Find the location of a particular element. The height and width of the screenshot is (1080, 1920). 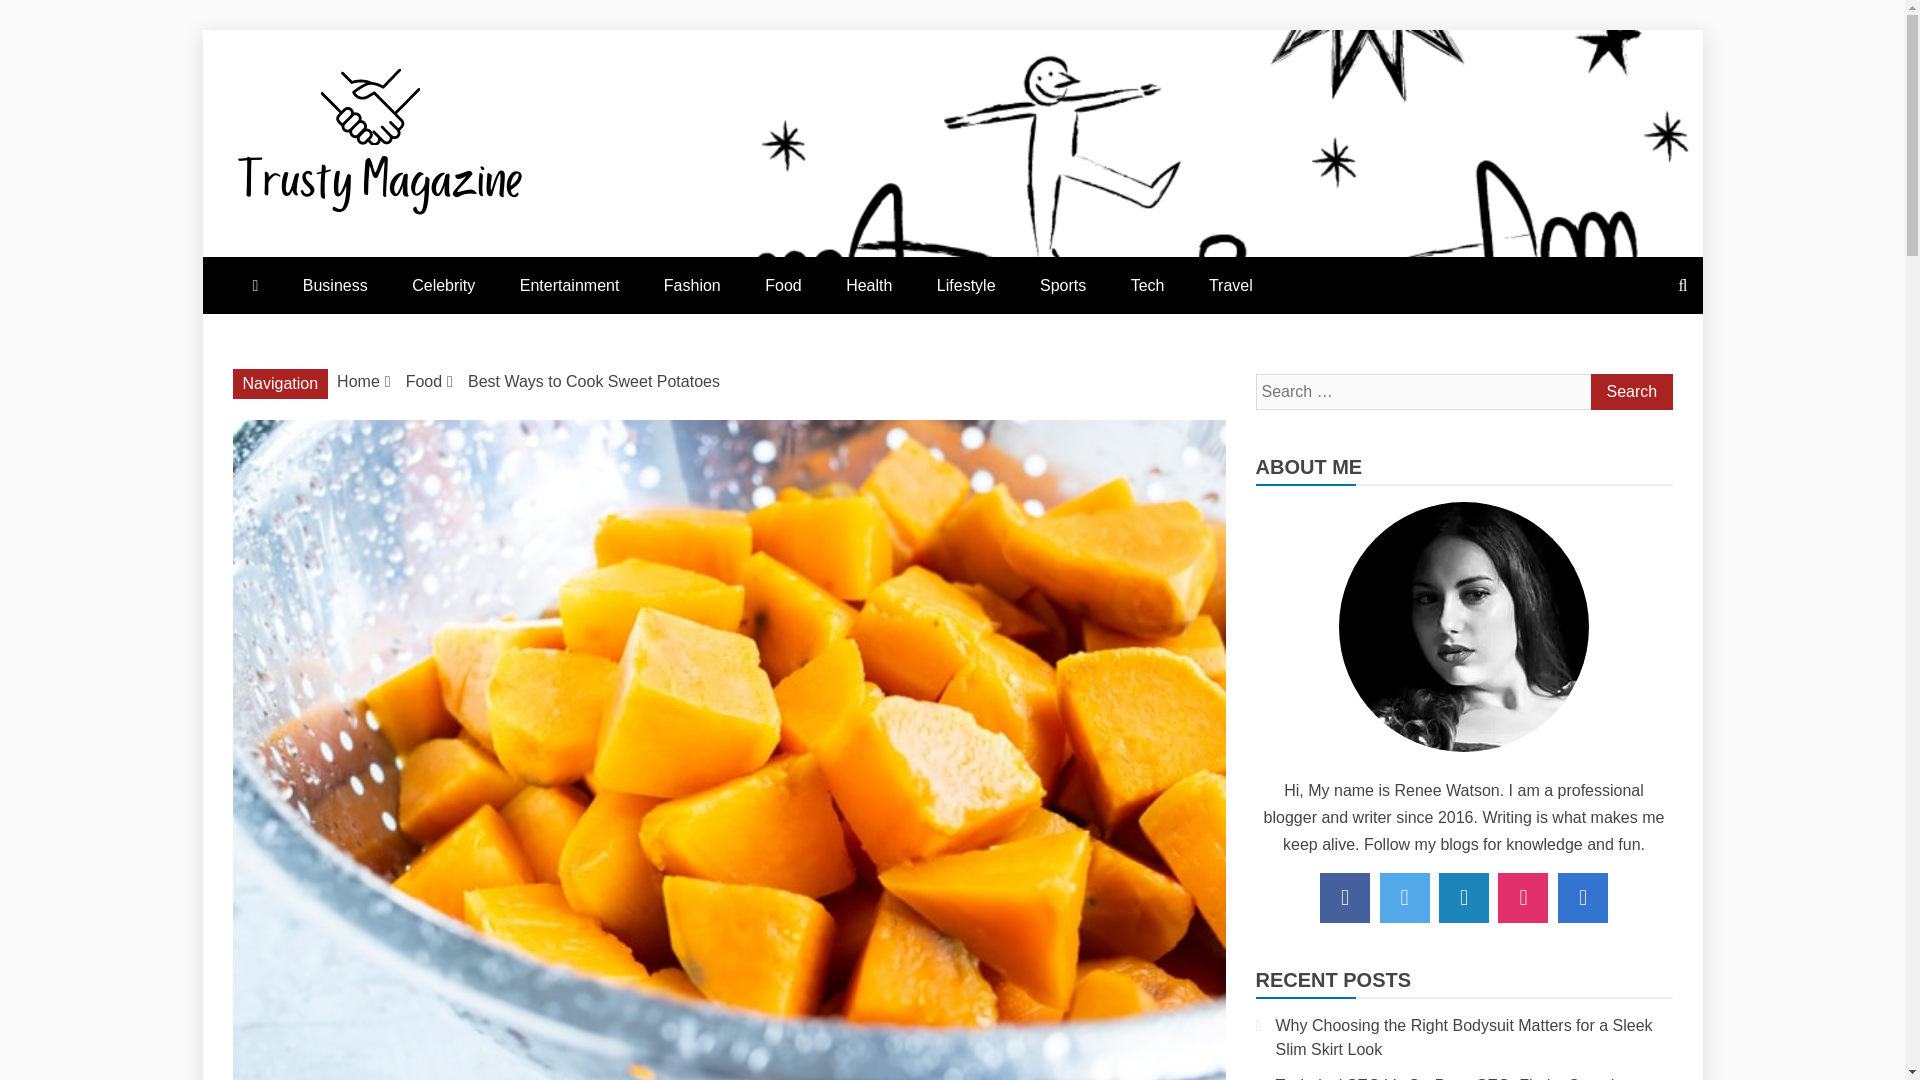

Entertainment is located at coordinates (569, 286).